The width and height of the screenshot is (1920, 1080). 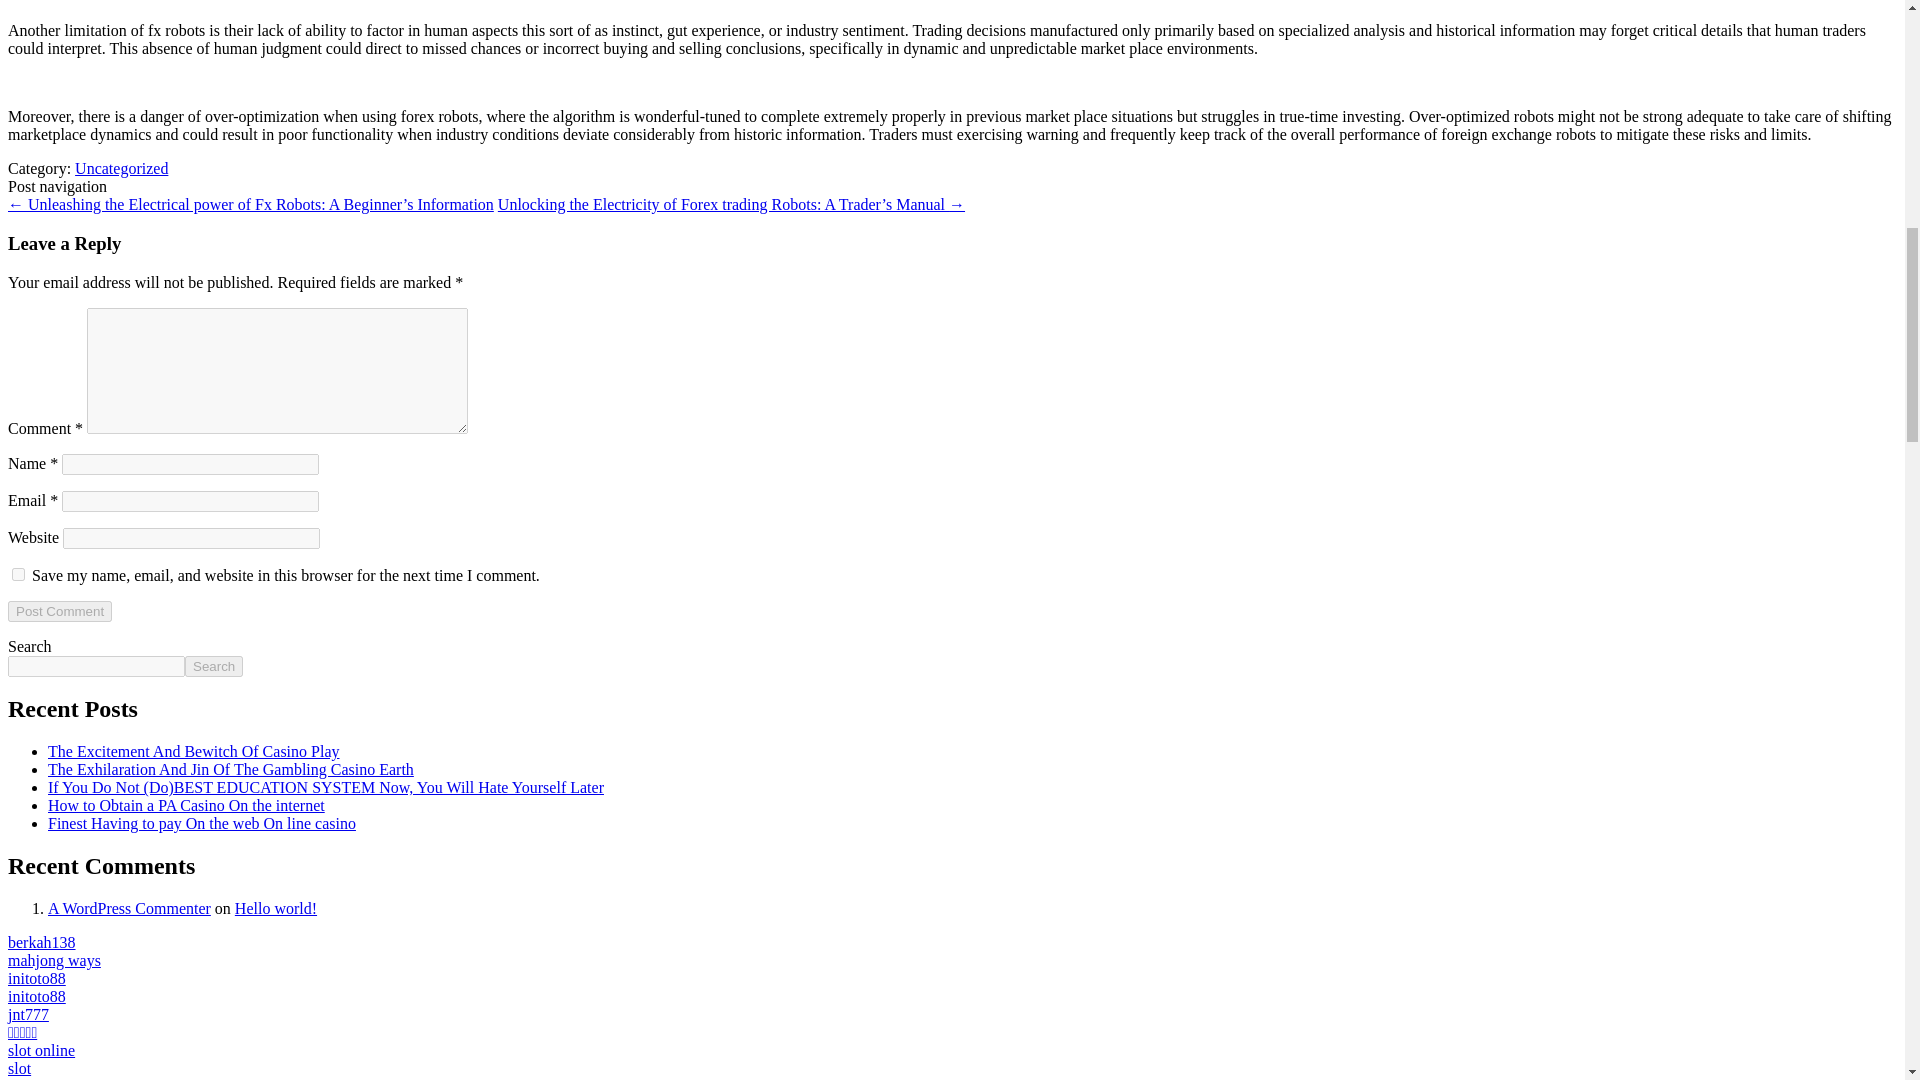 I want to click on How to Obtain a PA Casino On the internet, so click(x=186, y=806).